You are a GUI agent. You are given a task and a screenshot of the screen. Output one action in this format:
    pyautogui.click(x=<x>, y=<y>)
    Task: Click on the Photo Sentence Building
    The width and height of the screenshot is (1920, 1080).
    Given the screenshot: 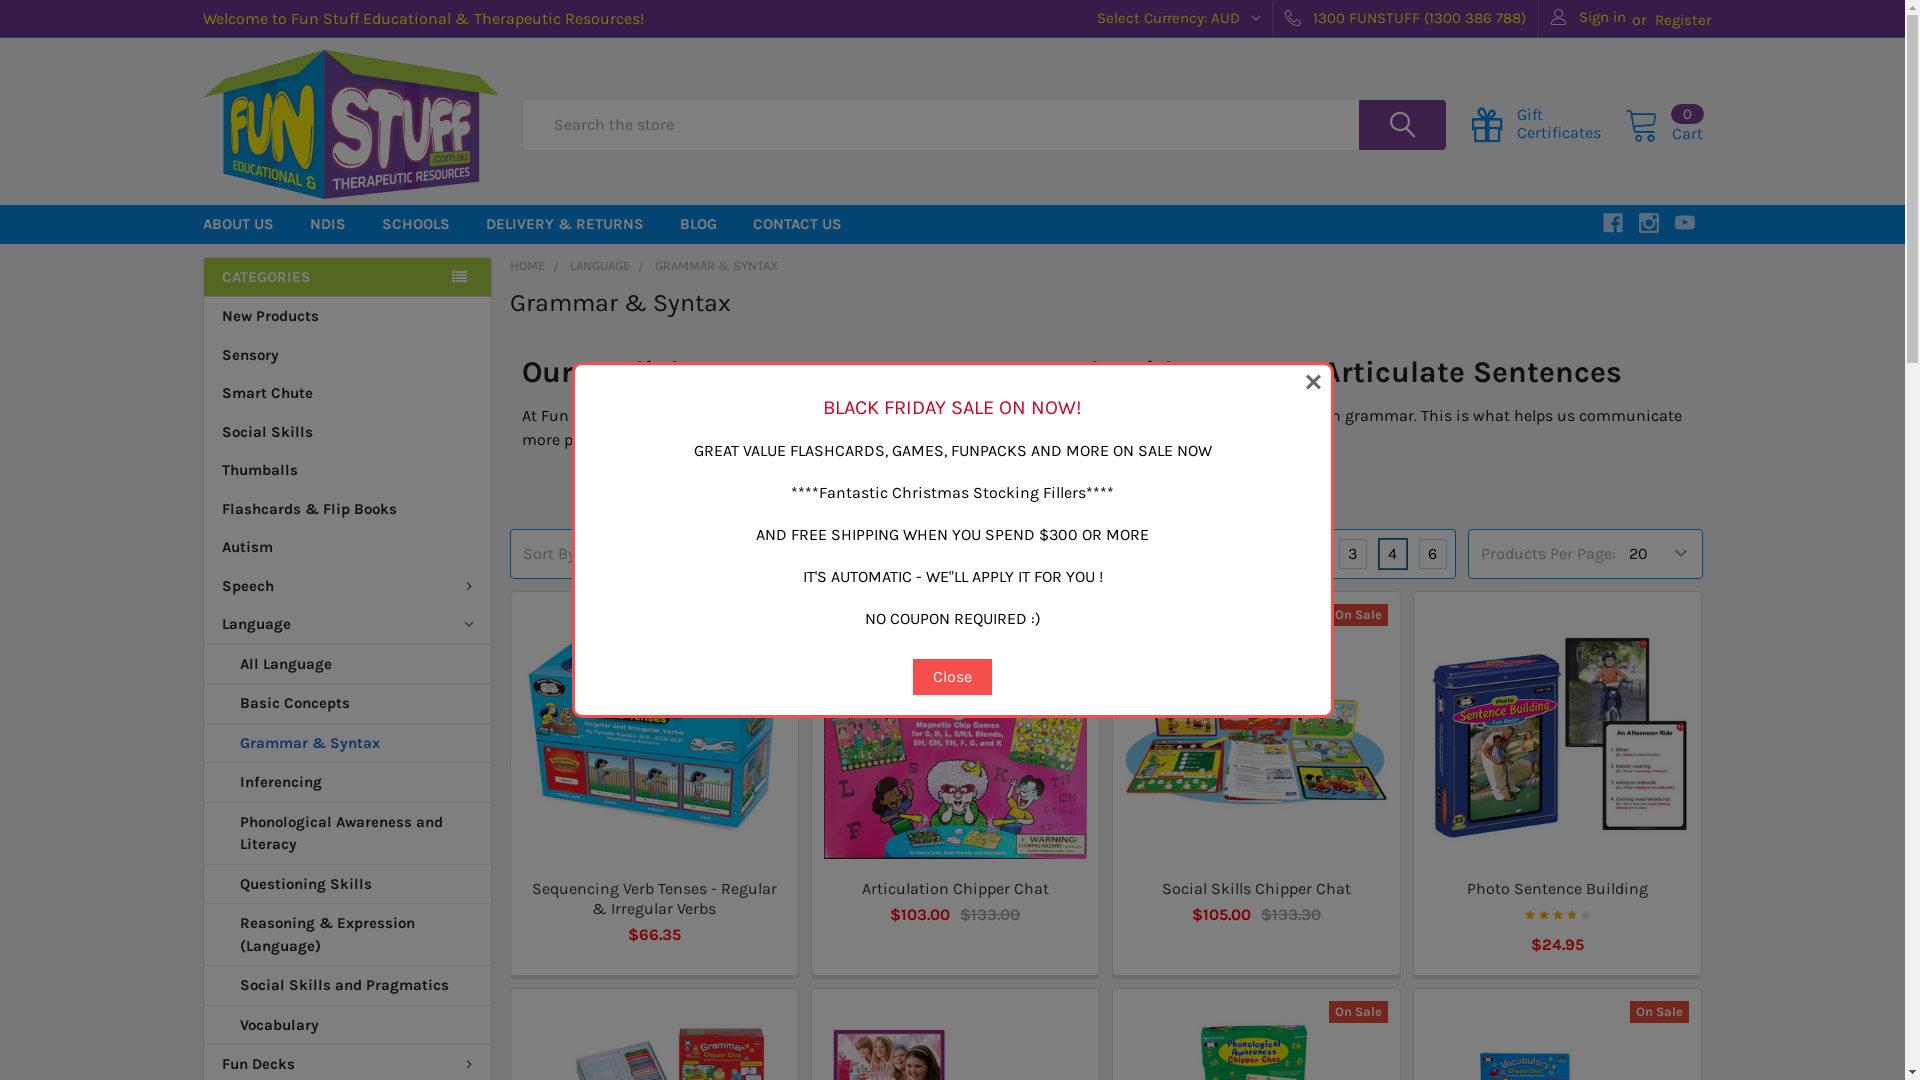 What is the action you would take?
    pyautogui.click(x=1558, y=888)
    